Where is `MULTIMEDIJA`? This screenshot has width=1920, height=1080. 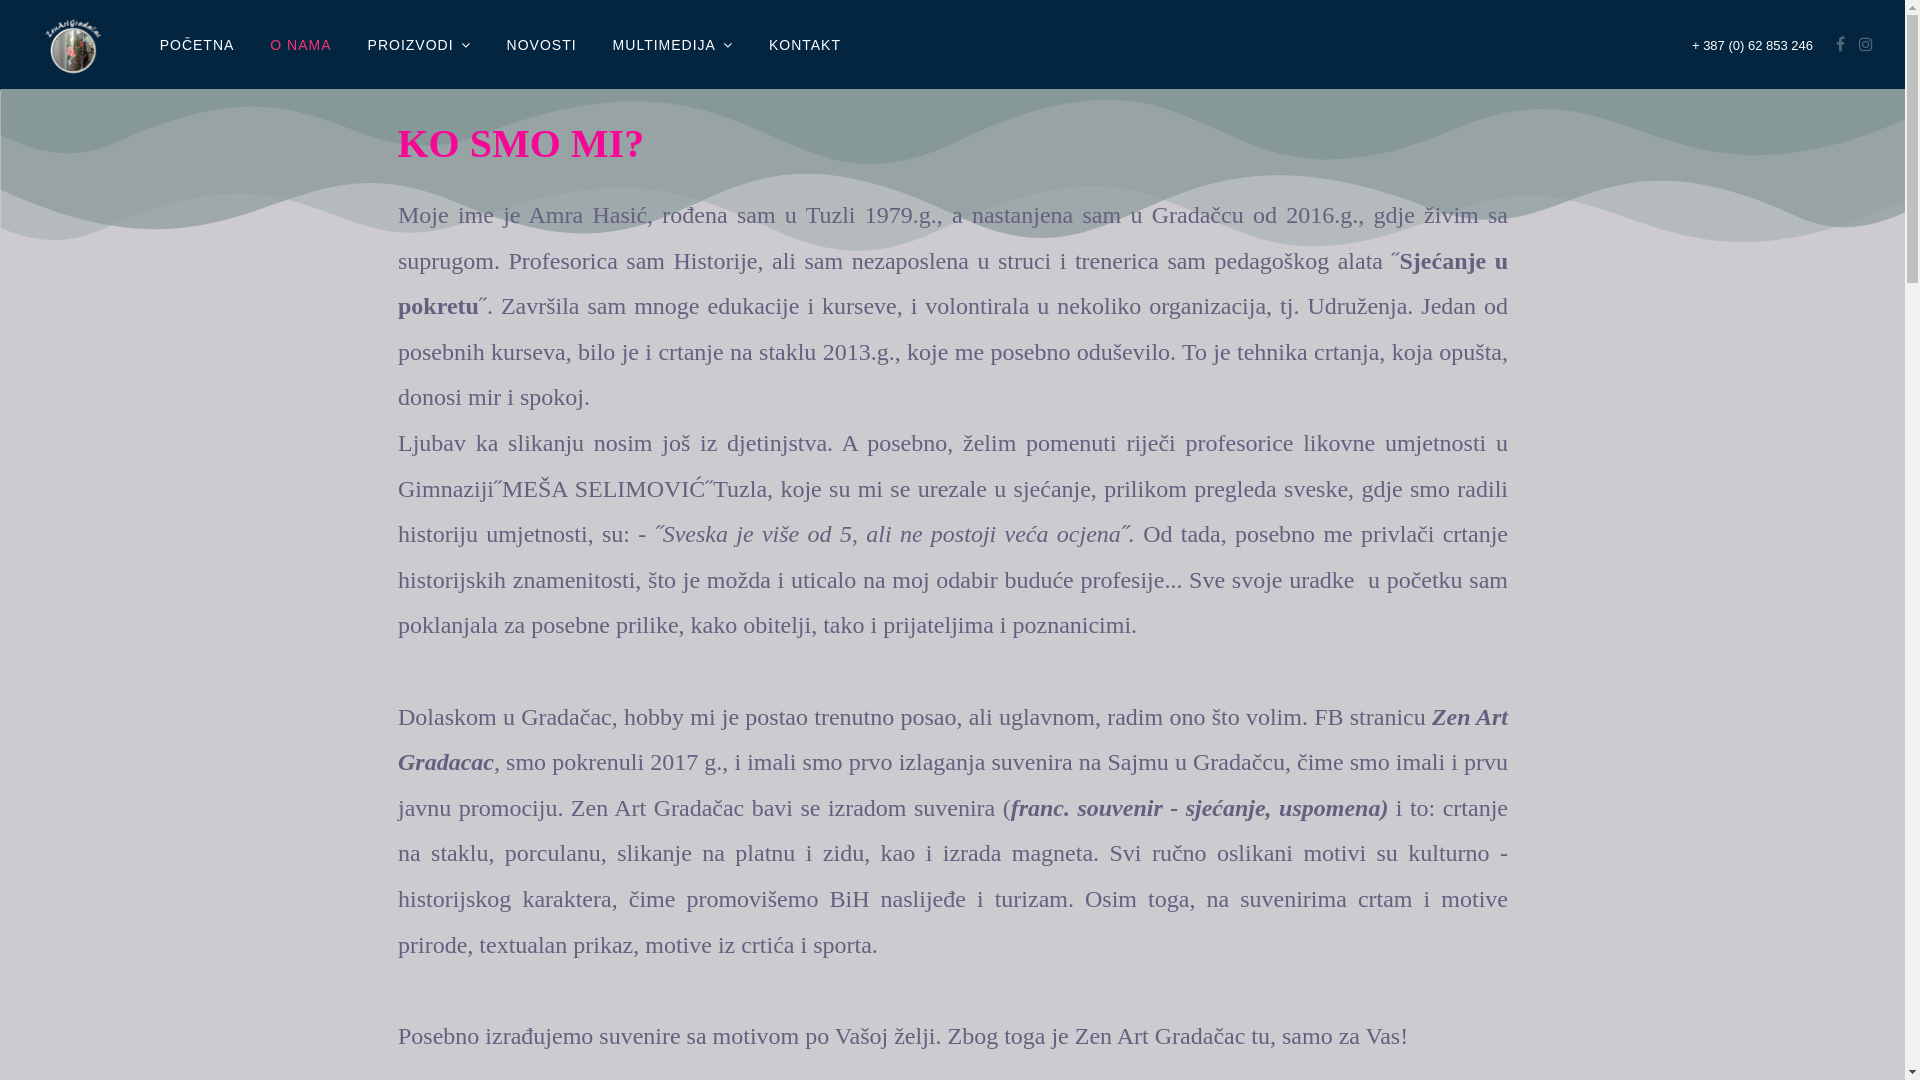
MULTIMEDIJA is located at coordinates (673, 45).